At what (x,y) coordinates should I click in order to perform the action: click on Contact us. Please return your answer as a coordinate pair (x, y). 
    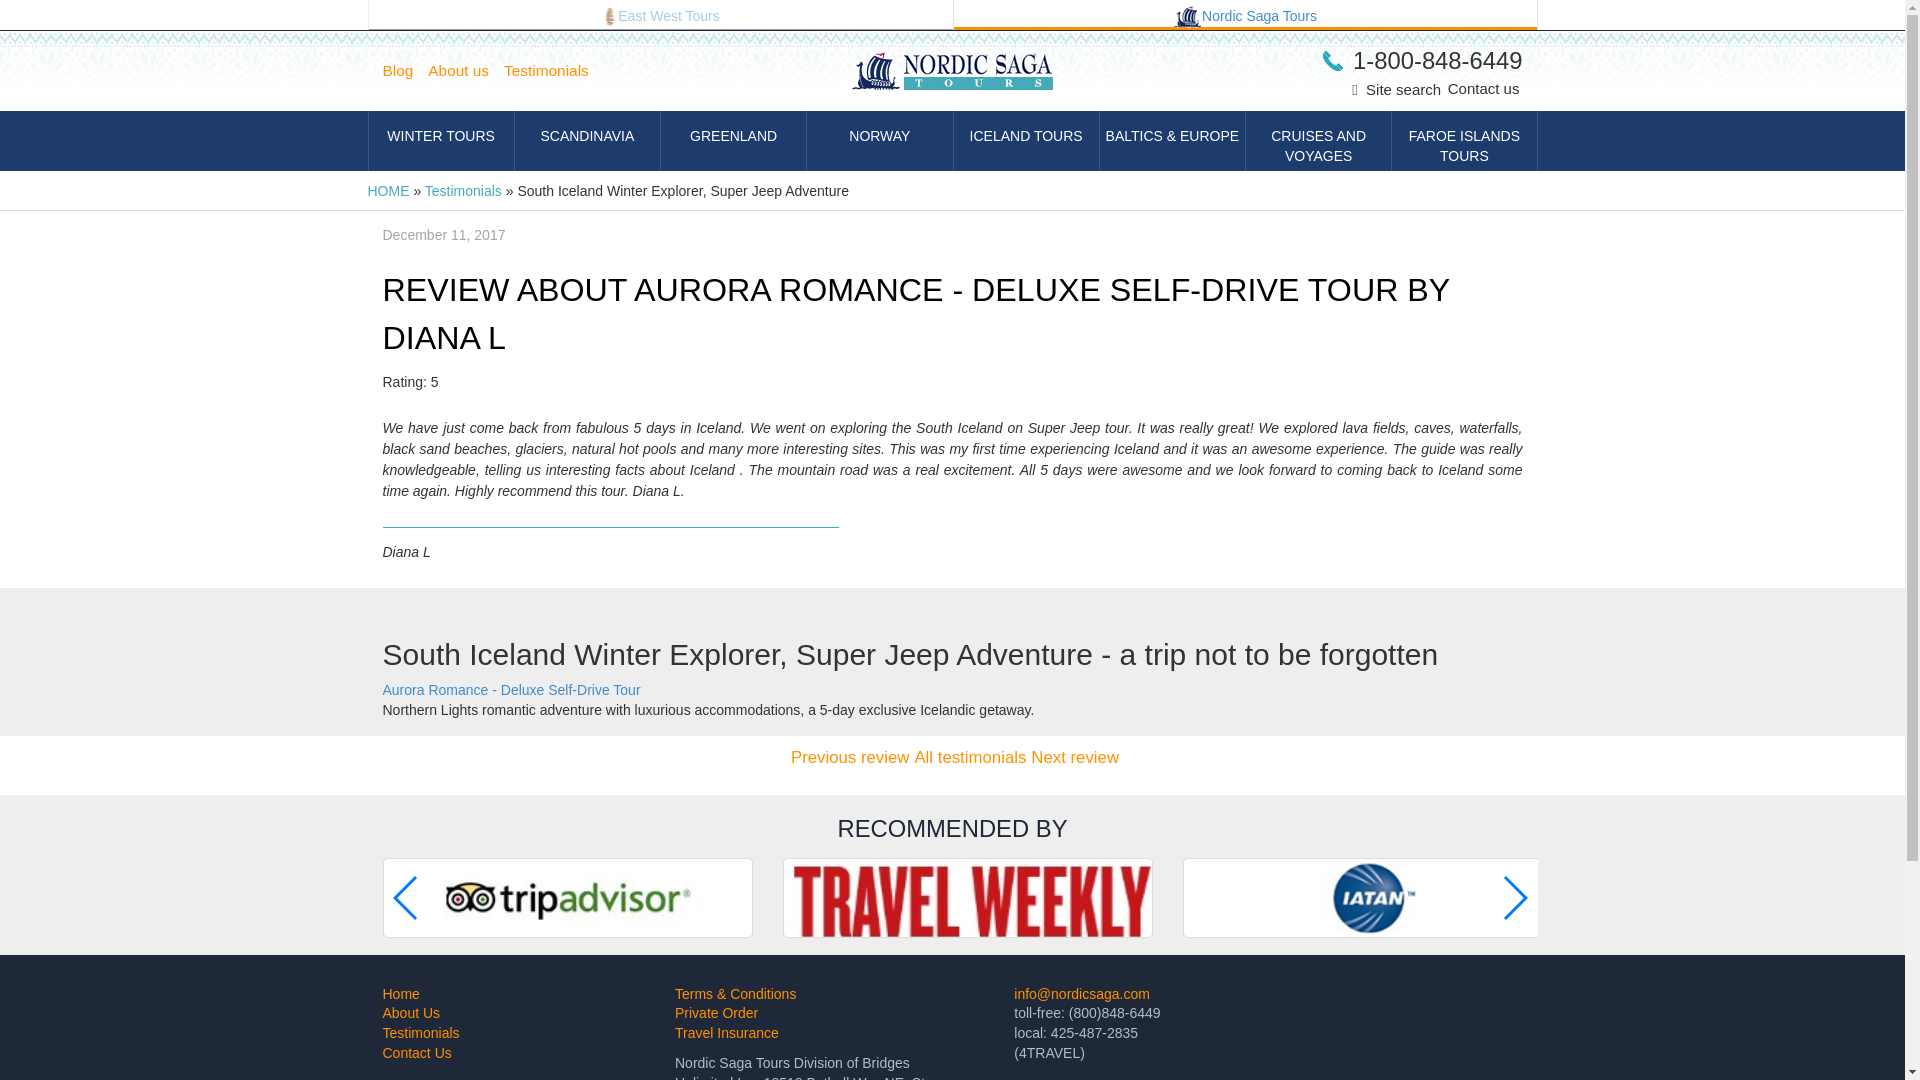
    Looking at the image, I should click on (1484, 88).